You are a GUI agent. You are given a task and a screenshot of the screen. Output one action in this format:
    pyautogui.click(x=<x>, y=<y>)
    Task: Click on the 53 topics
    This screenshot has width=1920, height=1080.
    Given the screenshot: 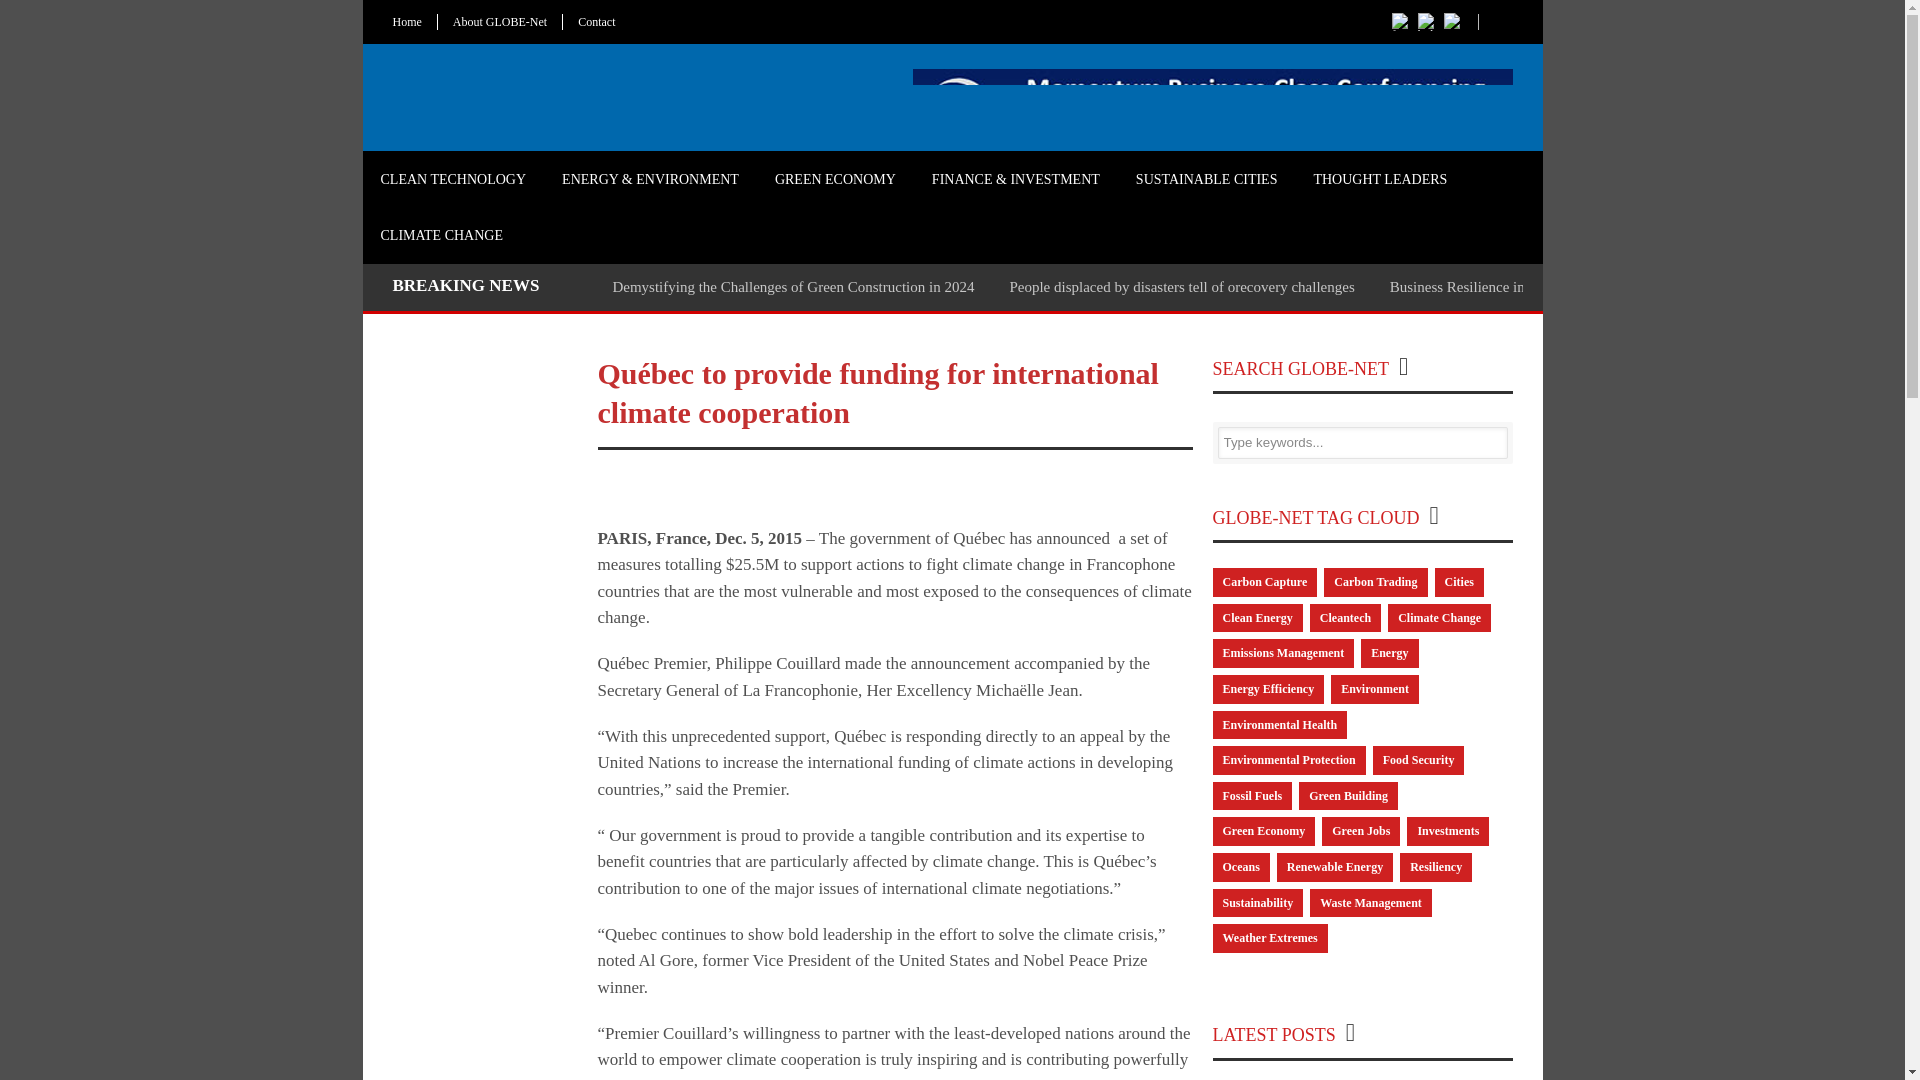 What is the action you would take?
    pyautogui.click(x=1390, y=654)
    